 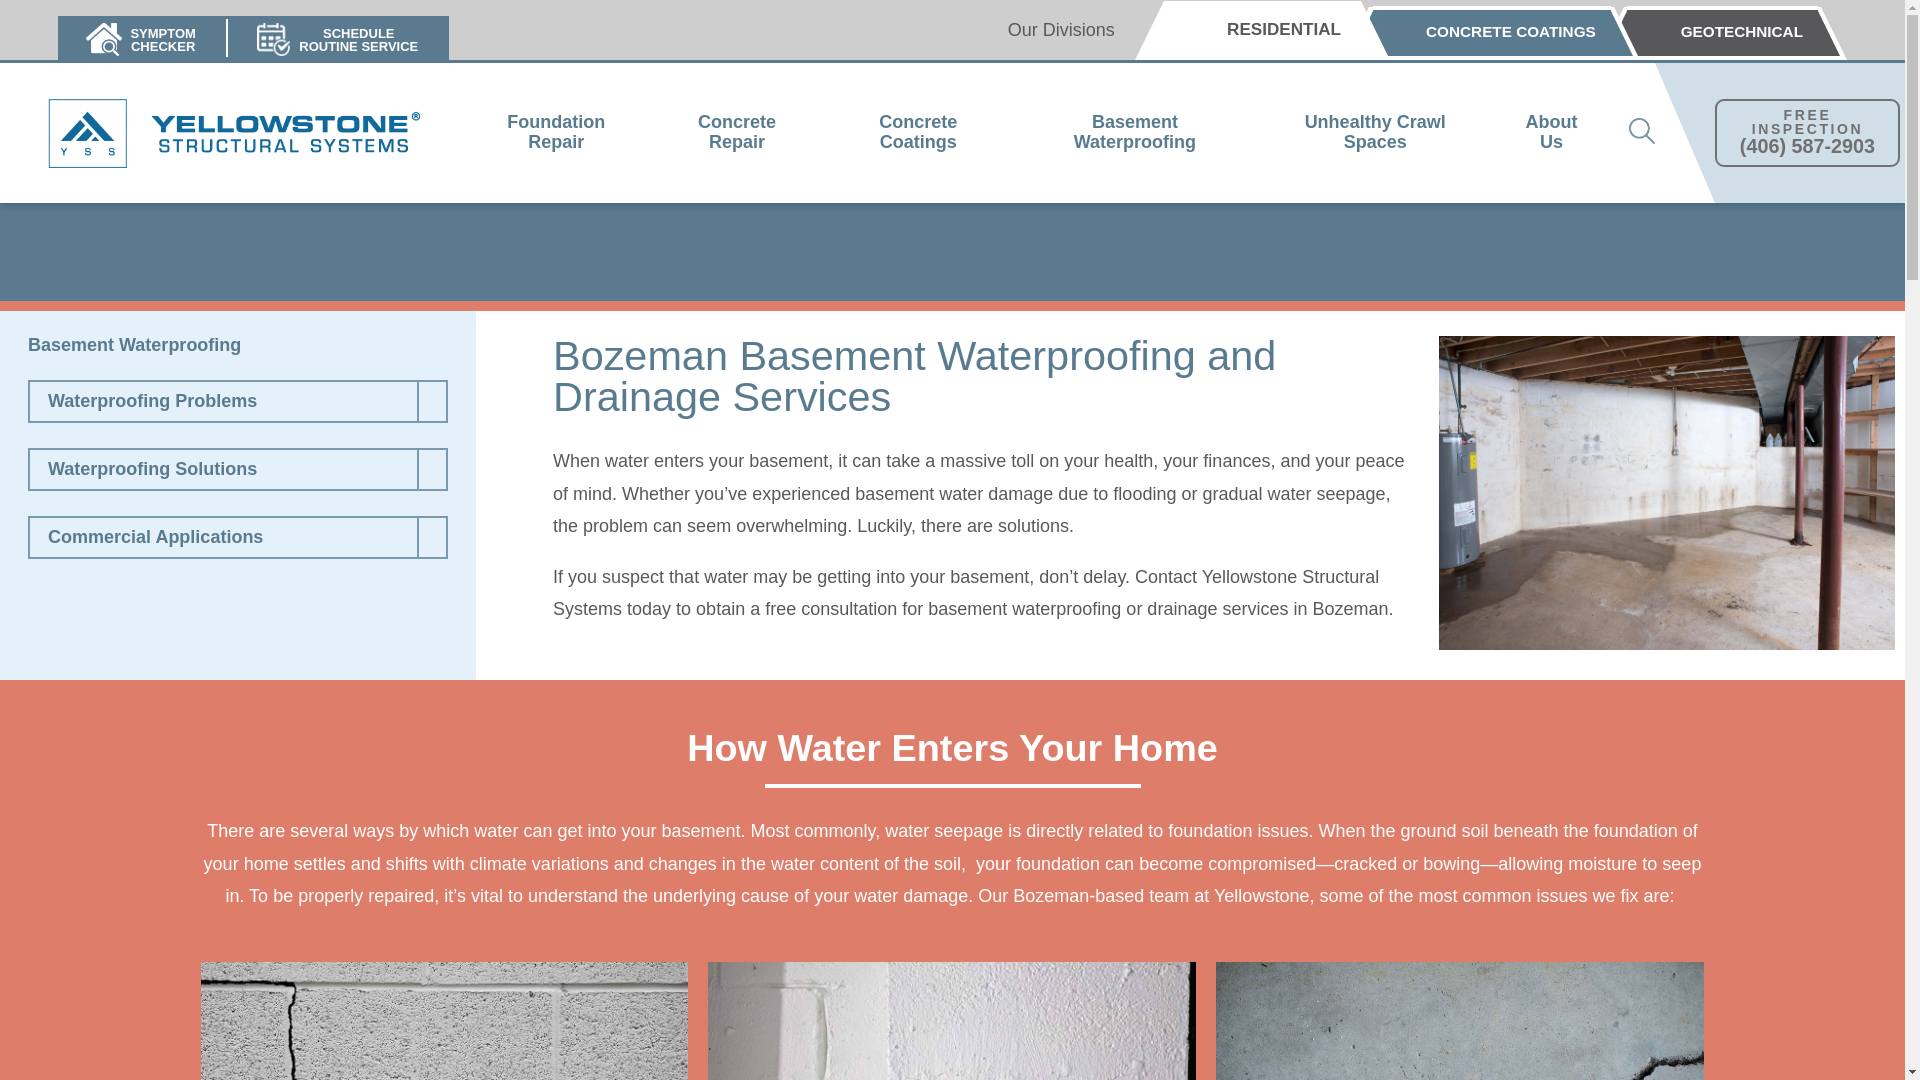 What do you see at coordinates (142, 38) in the screenshot?
I see `GEOTECHNICAL` at bounding box center [142, 38].